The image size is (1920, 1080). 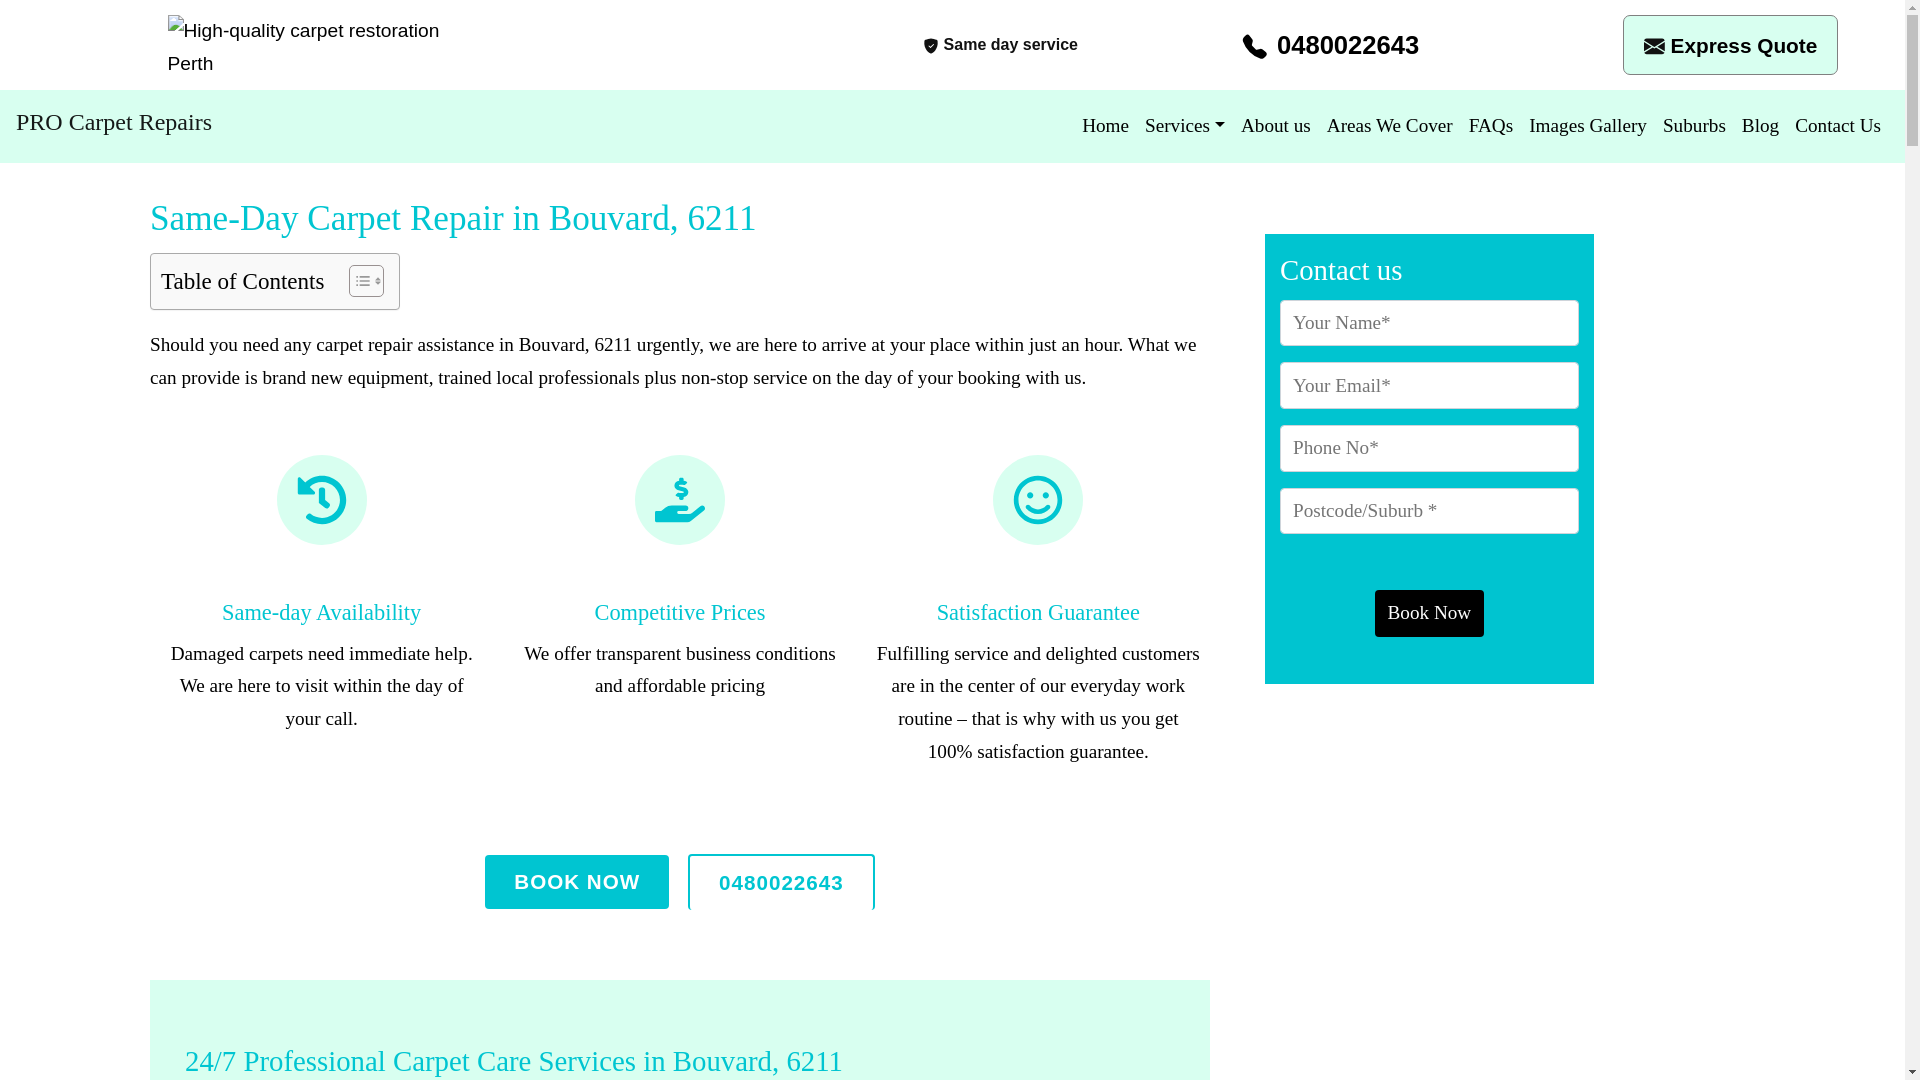 I want to click on Home, so click(x=1104, y=126).